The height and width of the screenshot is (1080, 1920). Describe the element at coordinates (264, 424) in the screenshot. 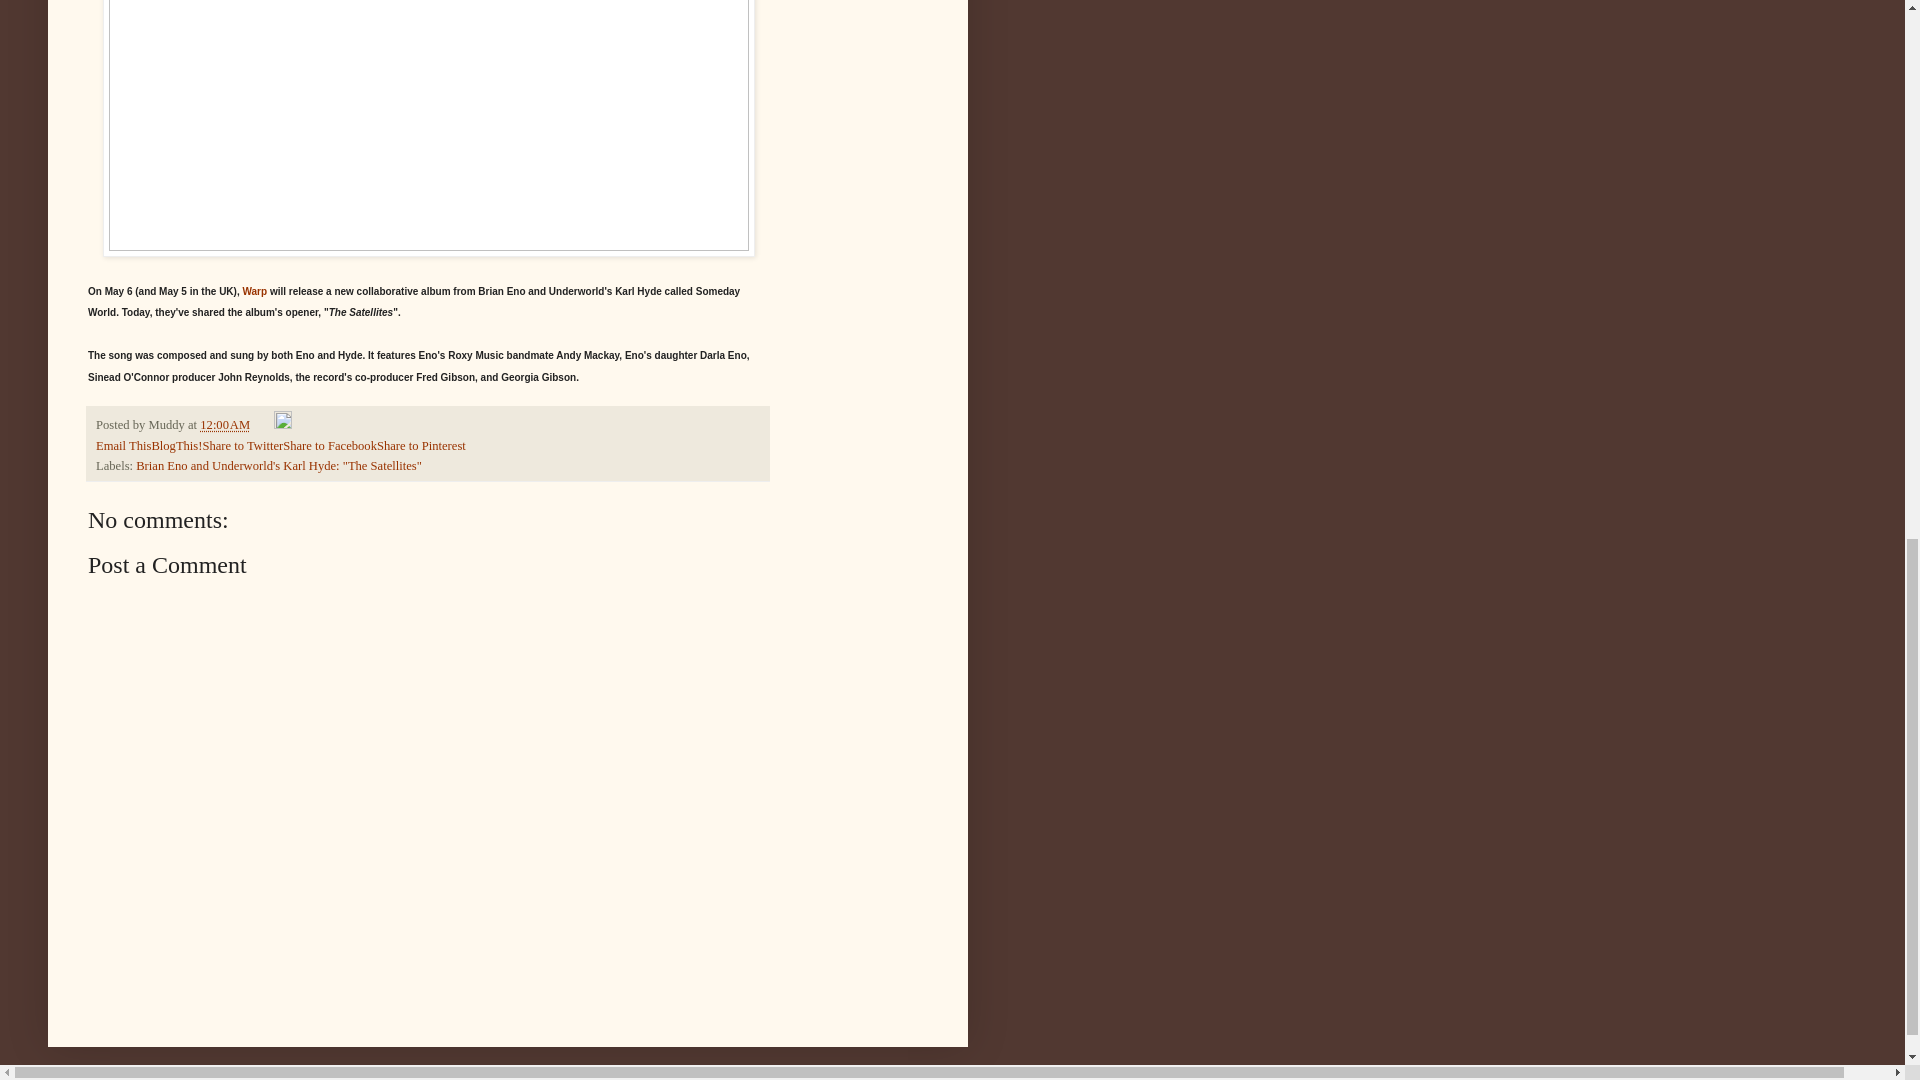

I see `Email Post` at that location.